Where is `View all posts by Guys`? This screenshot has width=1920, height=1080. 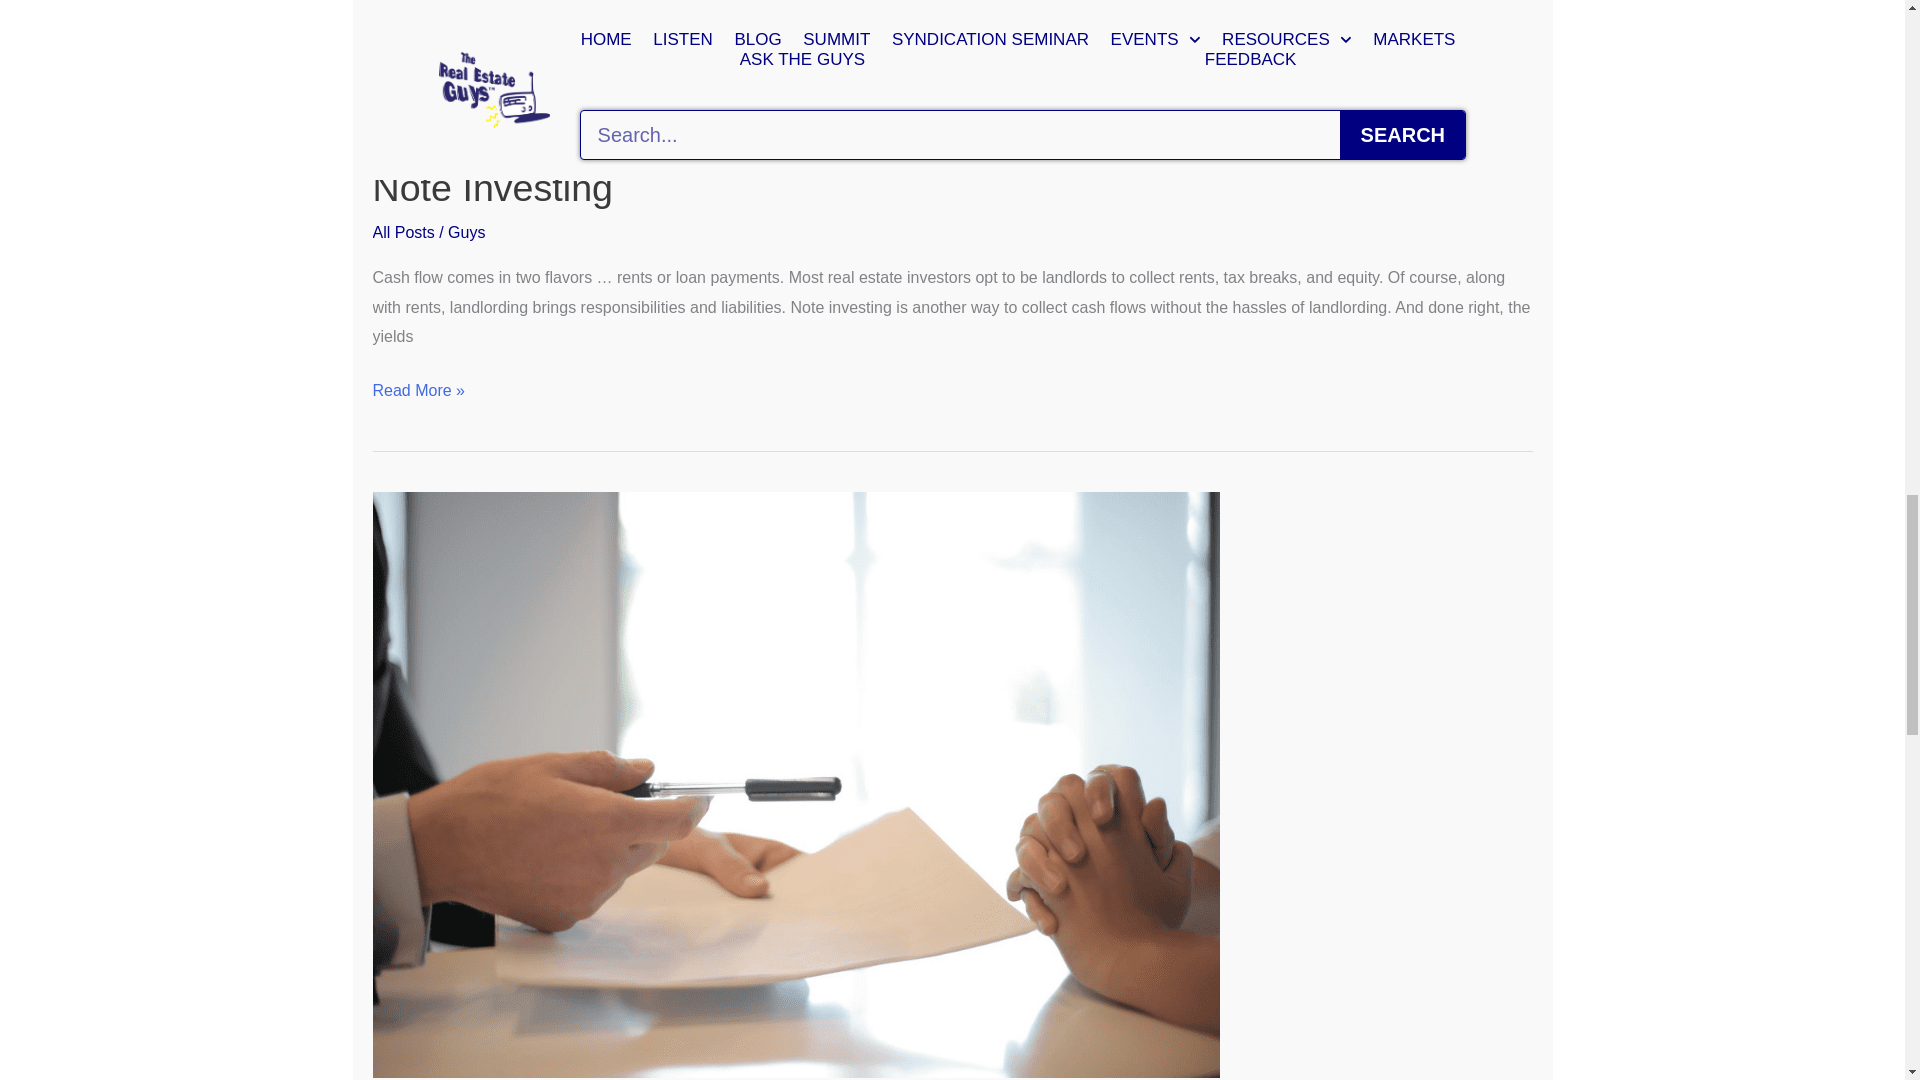
View all posts by Guys is located at coordinates (466, 232).